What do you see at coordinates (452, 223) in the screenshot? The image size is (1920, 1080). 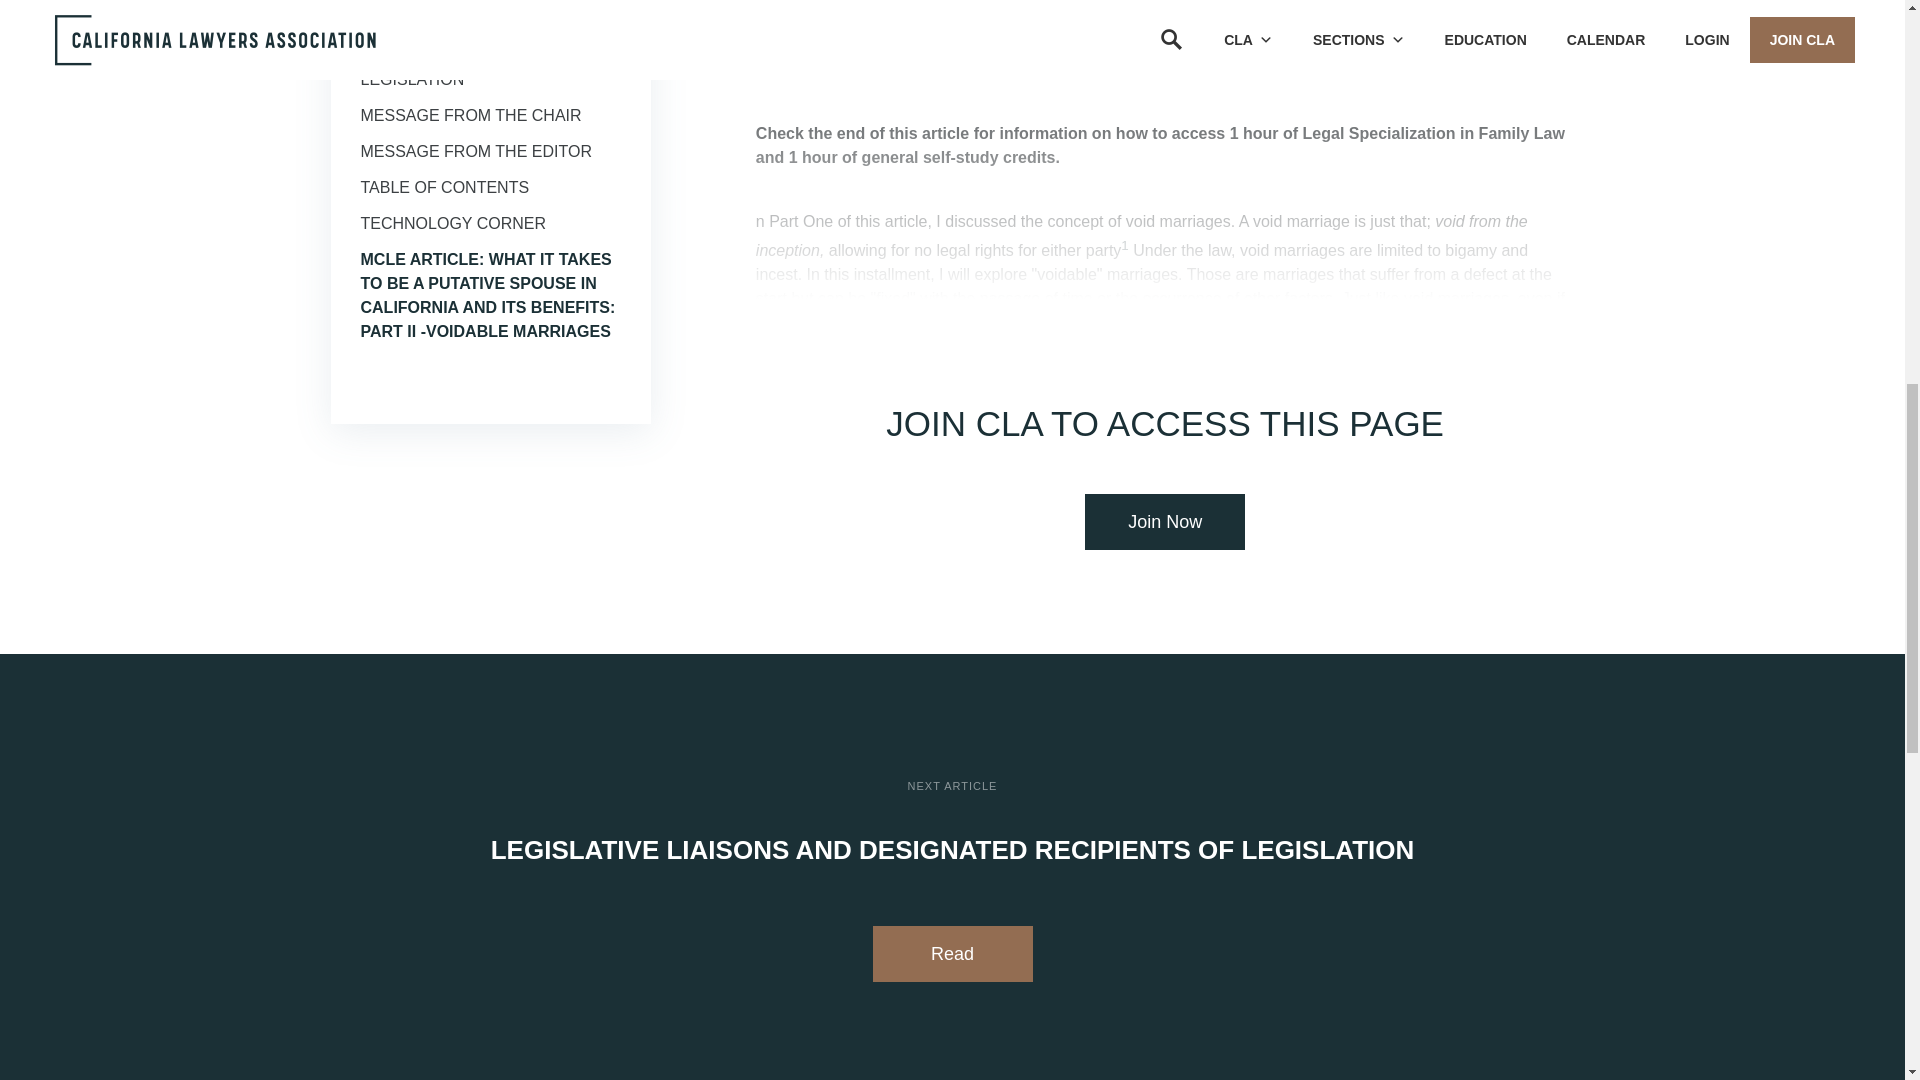 I see `Technology Corner` at bounding box center [452, 223].